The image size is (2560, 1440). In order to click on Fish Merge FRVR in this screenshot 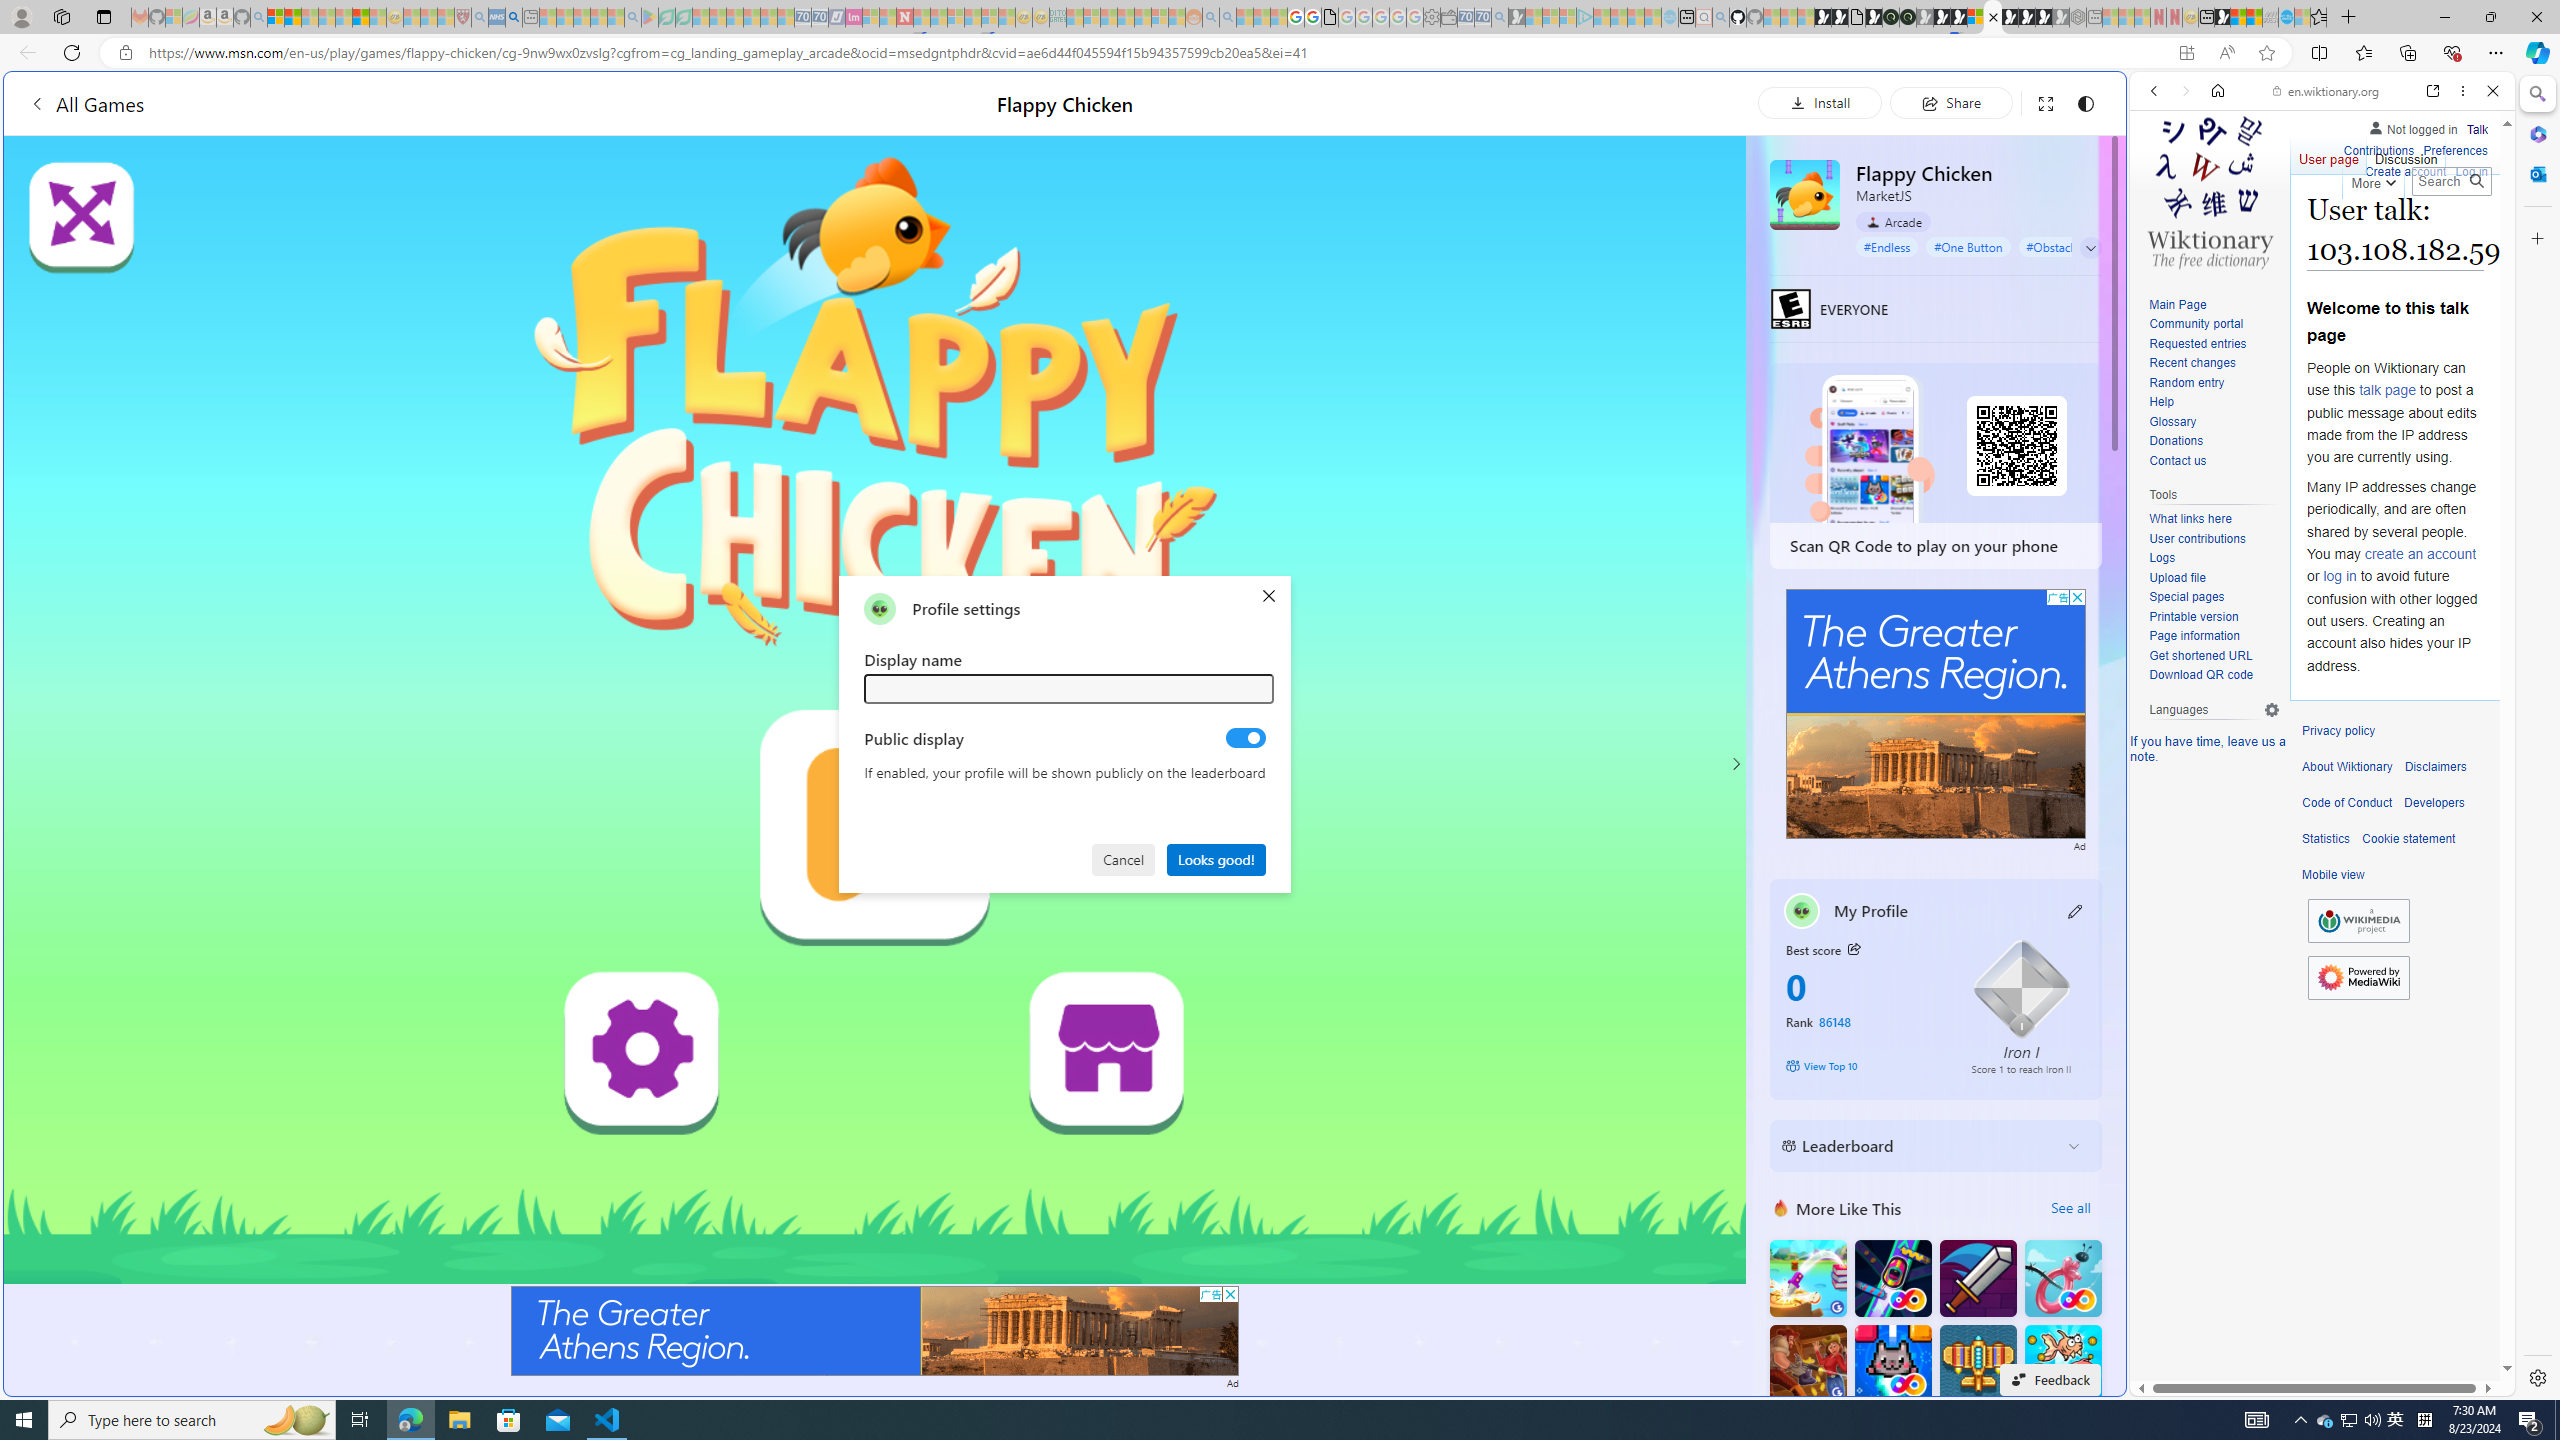, I will do `click(2062, 1362)`.